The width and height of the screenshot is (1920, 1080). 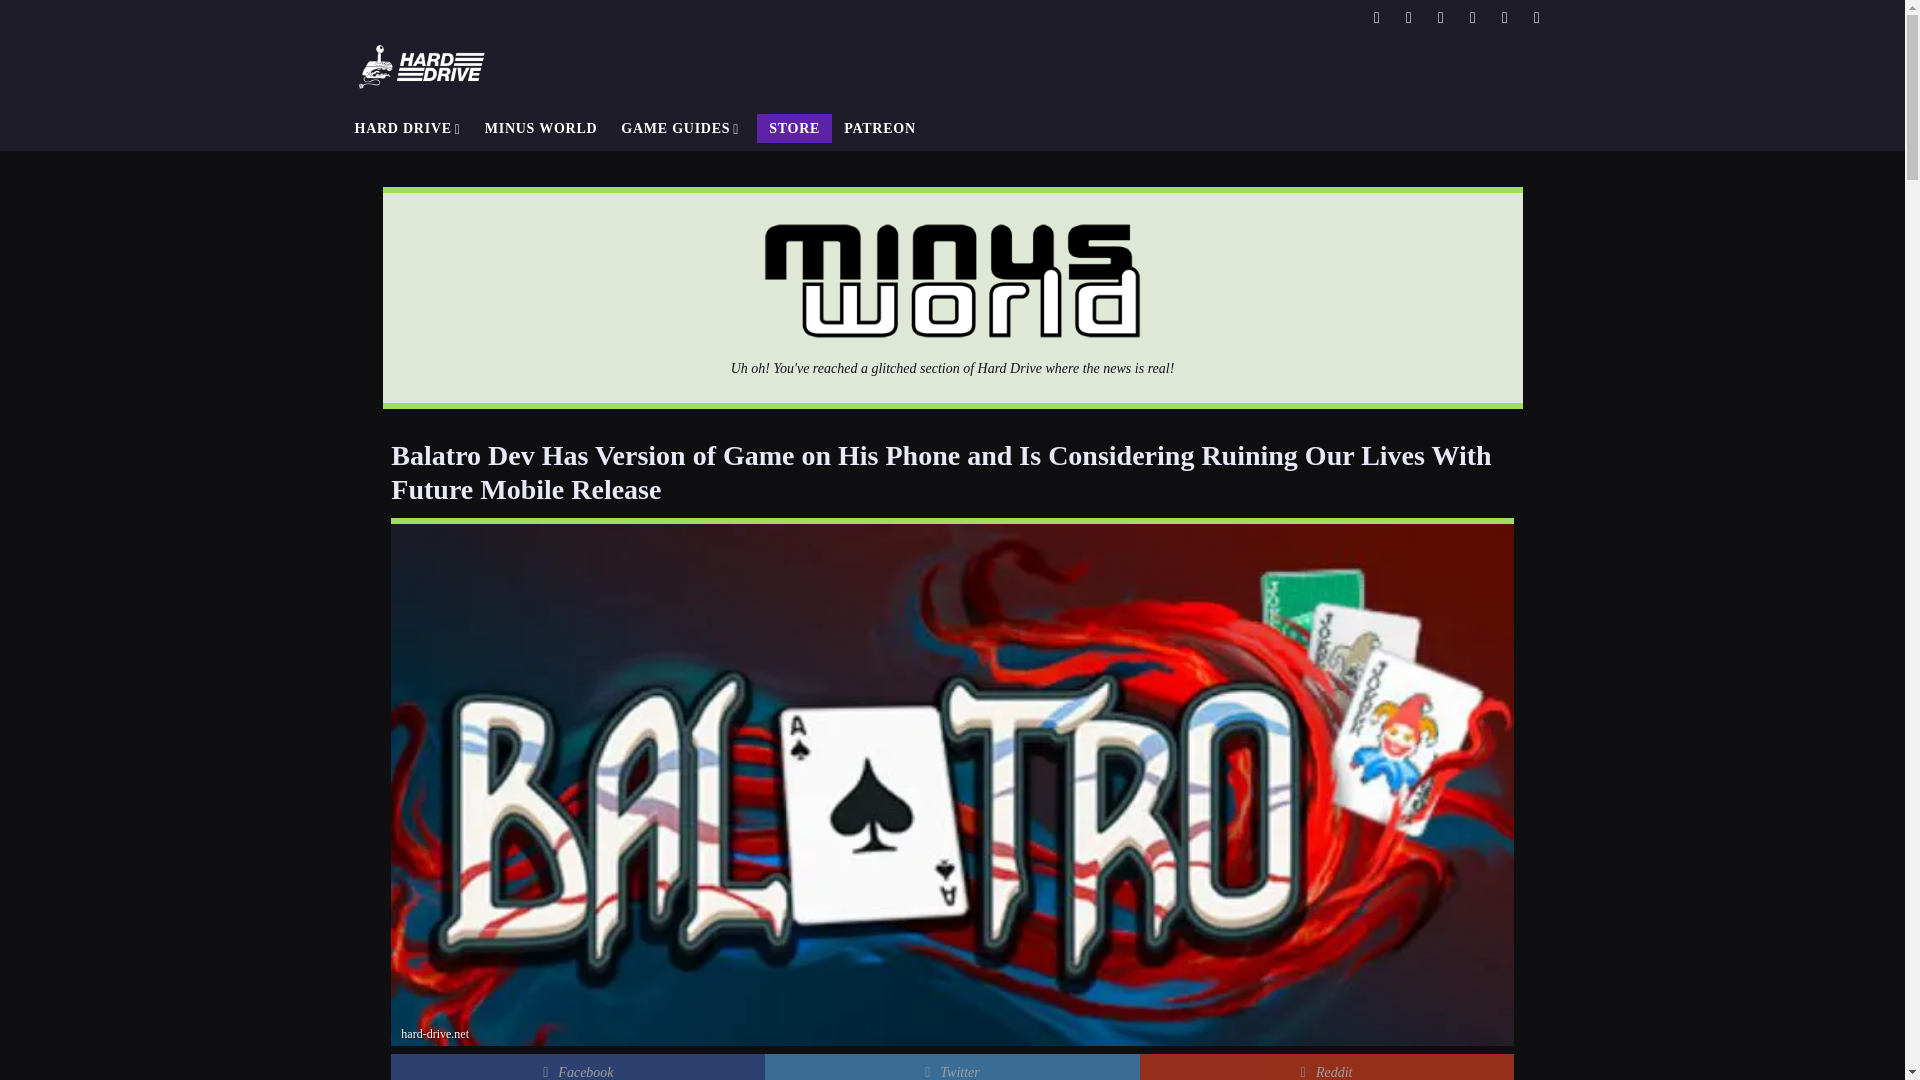 I want to click on Twitter, so click(x=951, y=1067).